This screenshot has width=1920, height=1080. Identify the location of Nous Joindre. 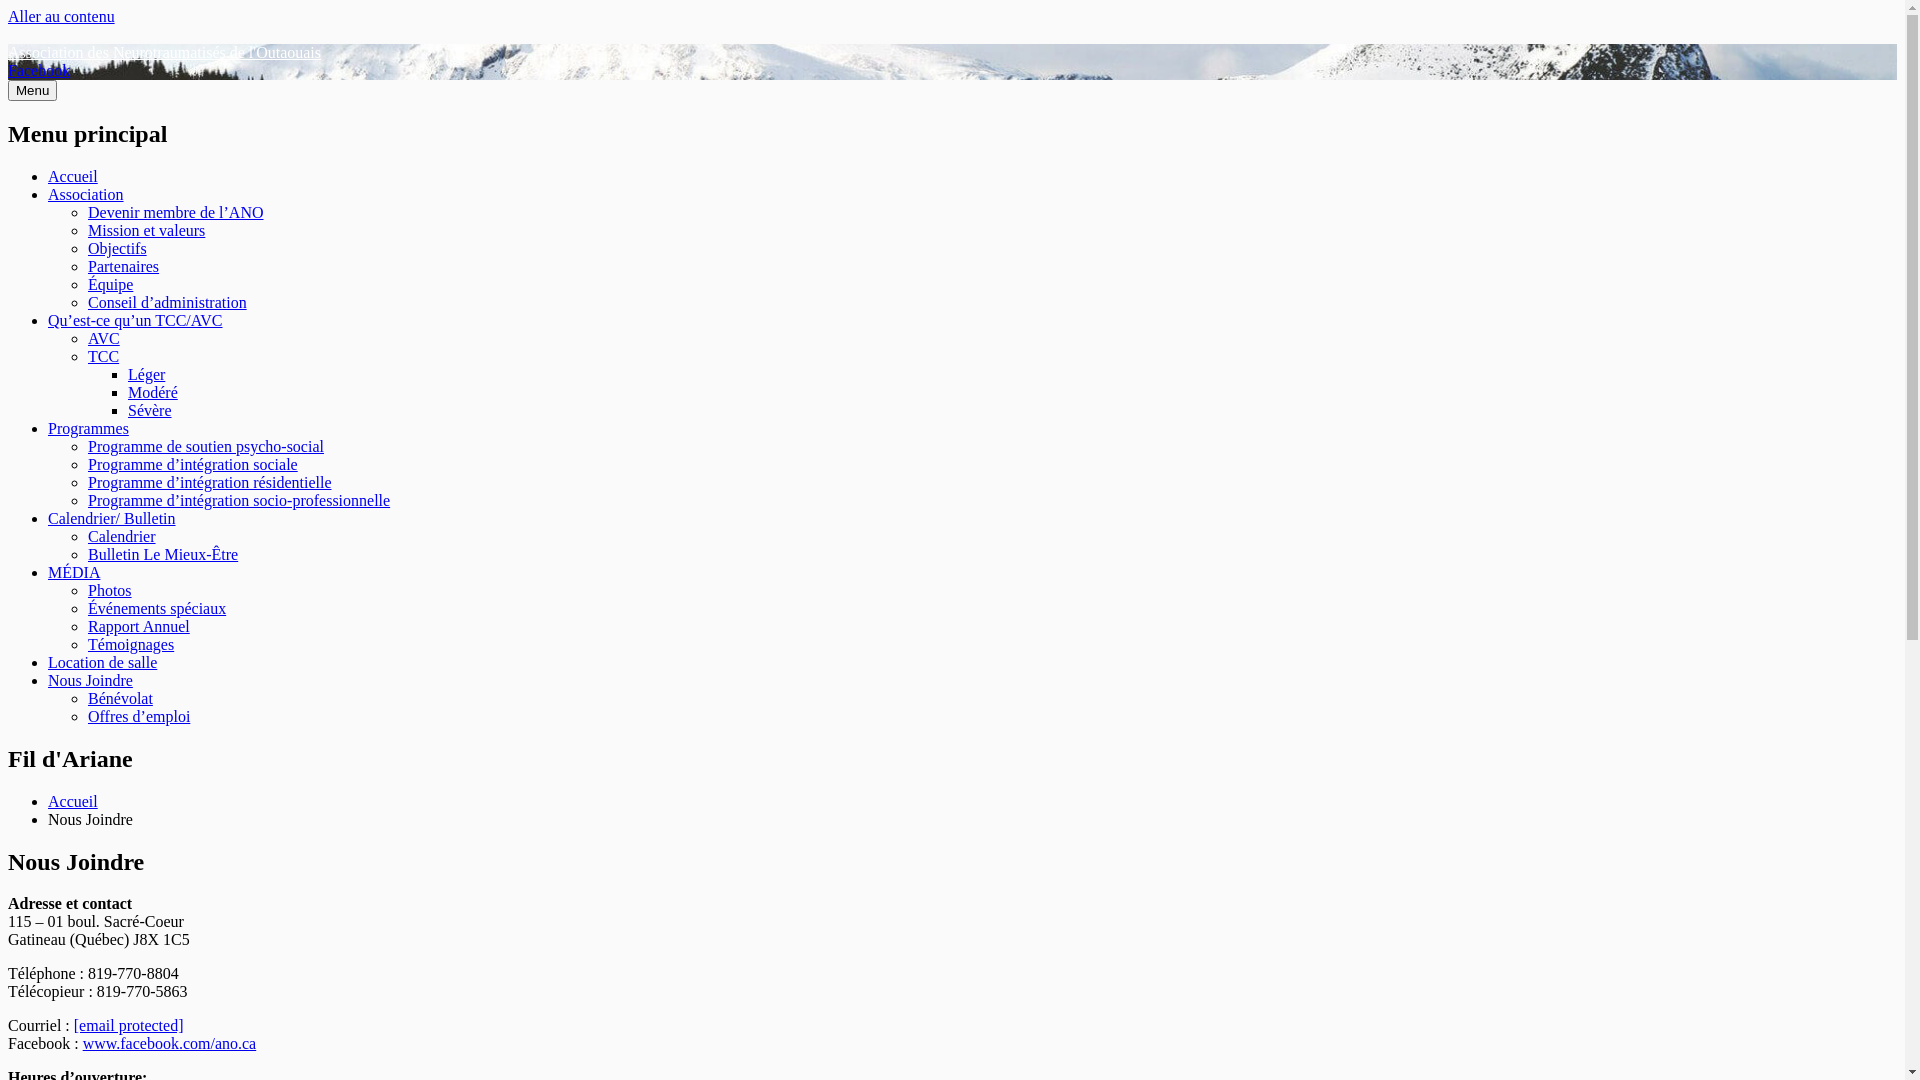
(90, 680).